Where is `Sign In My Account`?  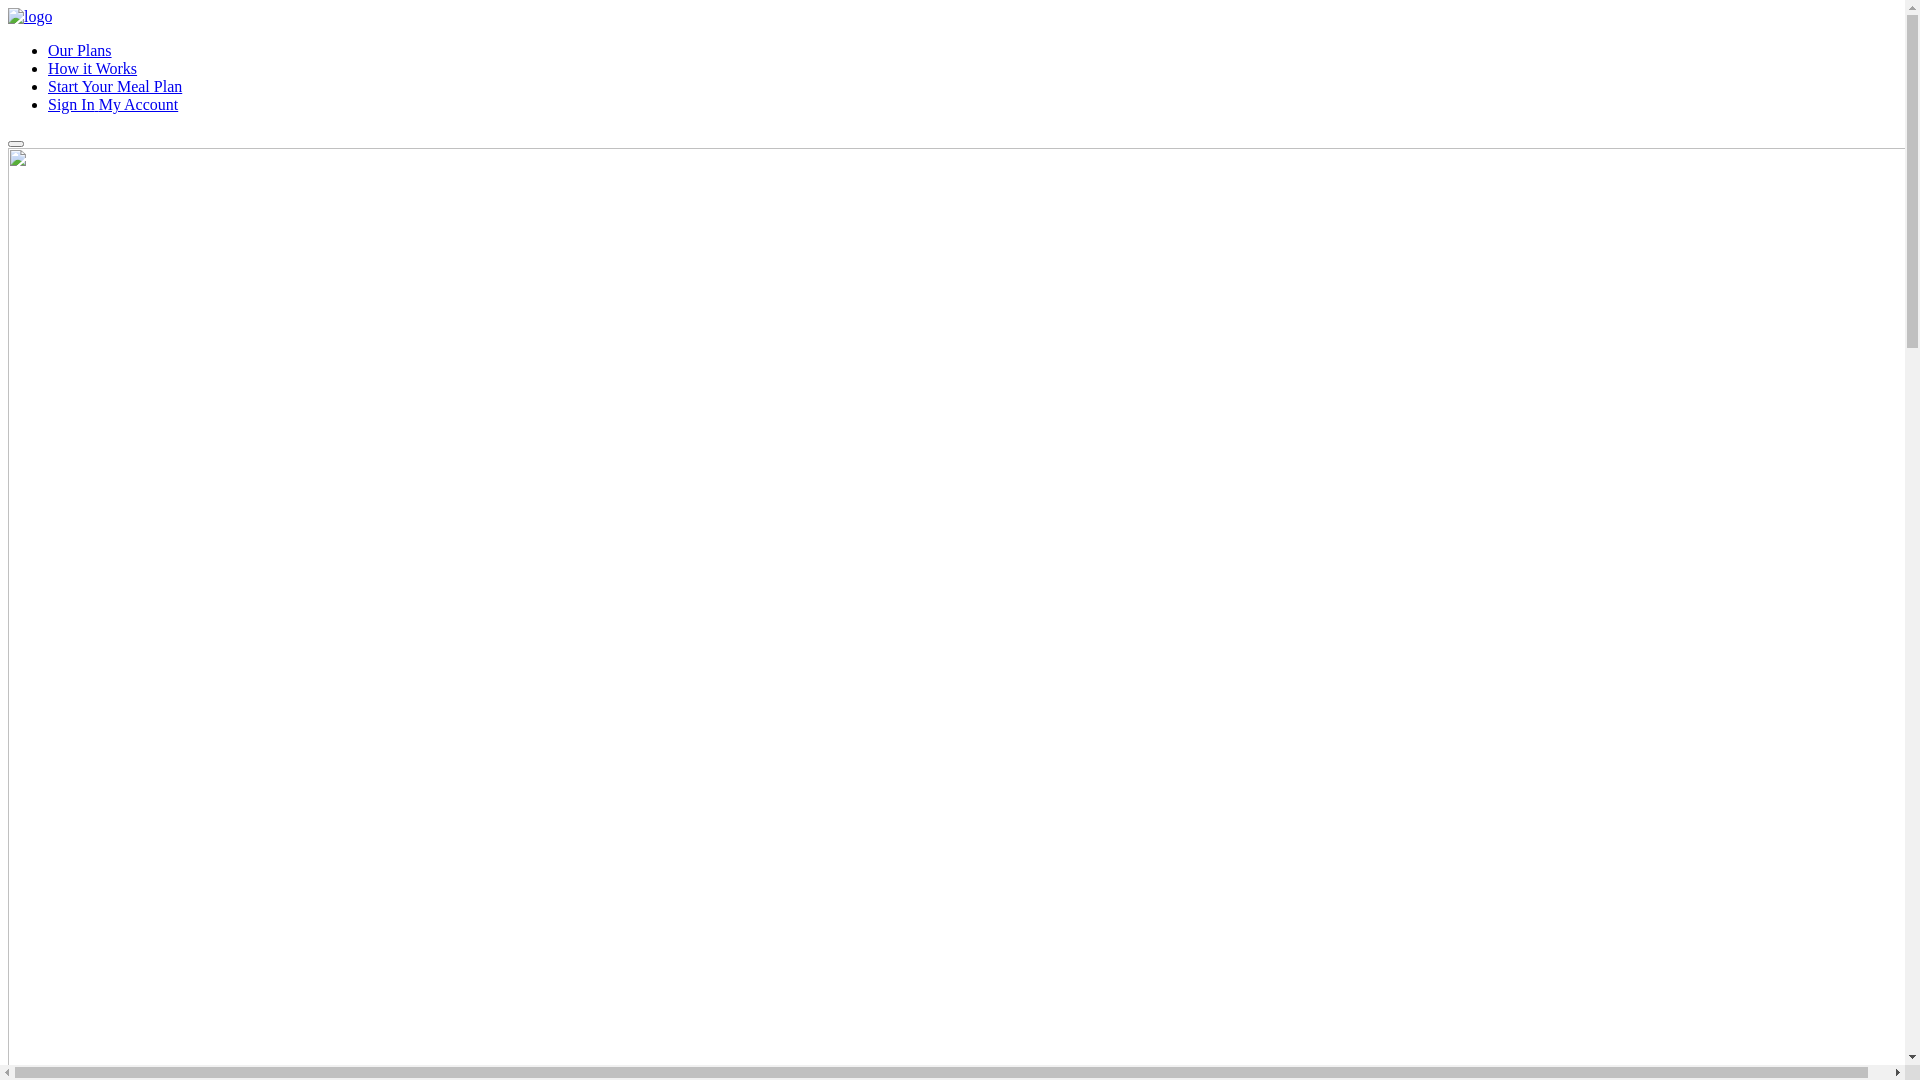 Sign In My Account is located at coordinates (113, 104).